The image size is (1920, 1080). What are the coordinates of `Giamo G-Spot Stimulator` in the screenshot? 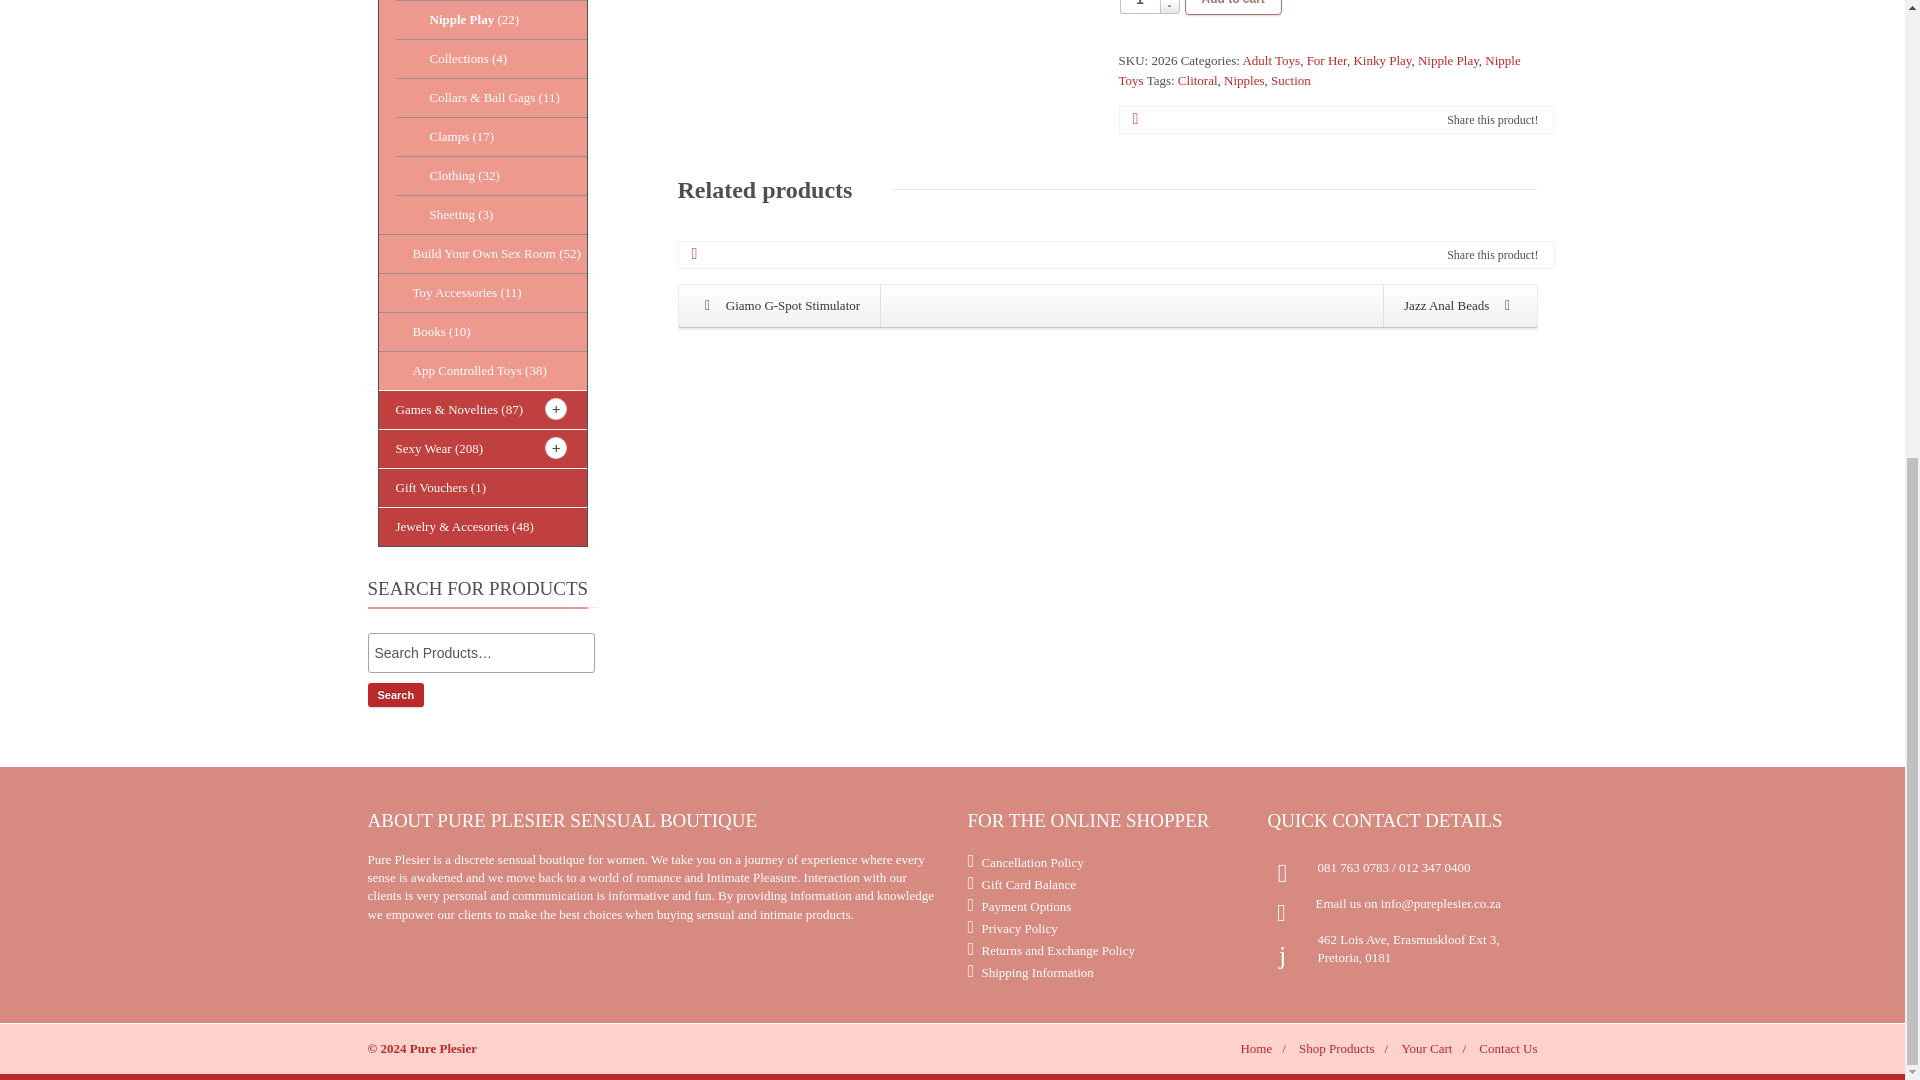 It's located at (779, 306).